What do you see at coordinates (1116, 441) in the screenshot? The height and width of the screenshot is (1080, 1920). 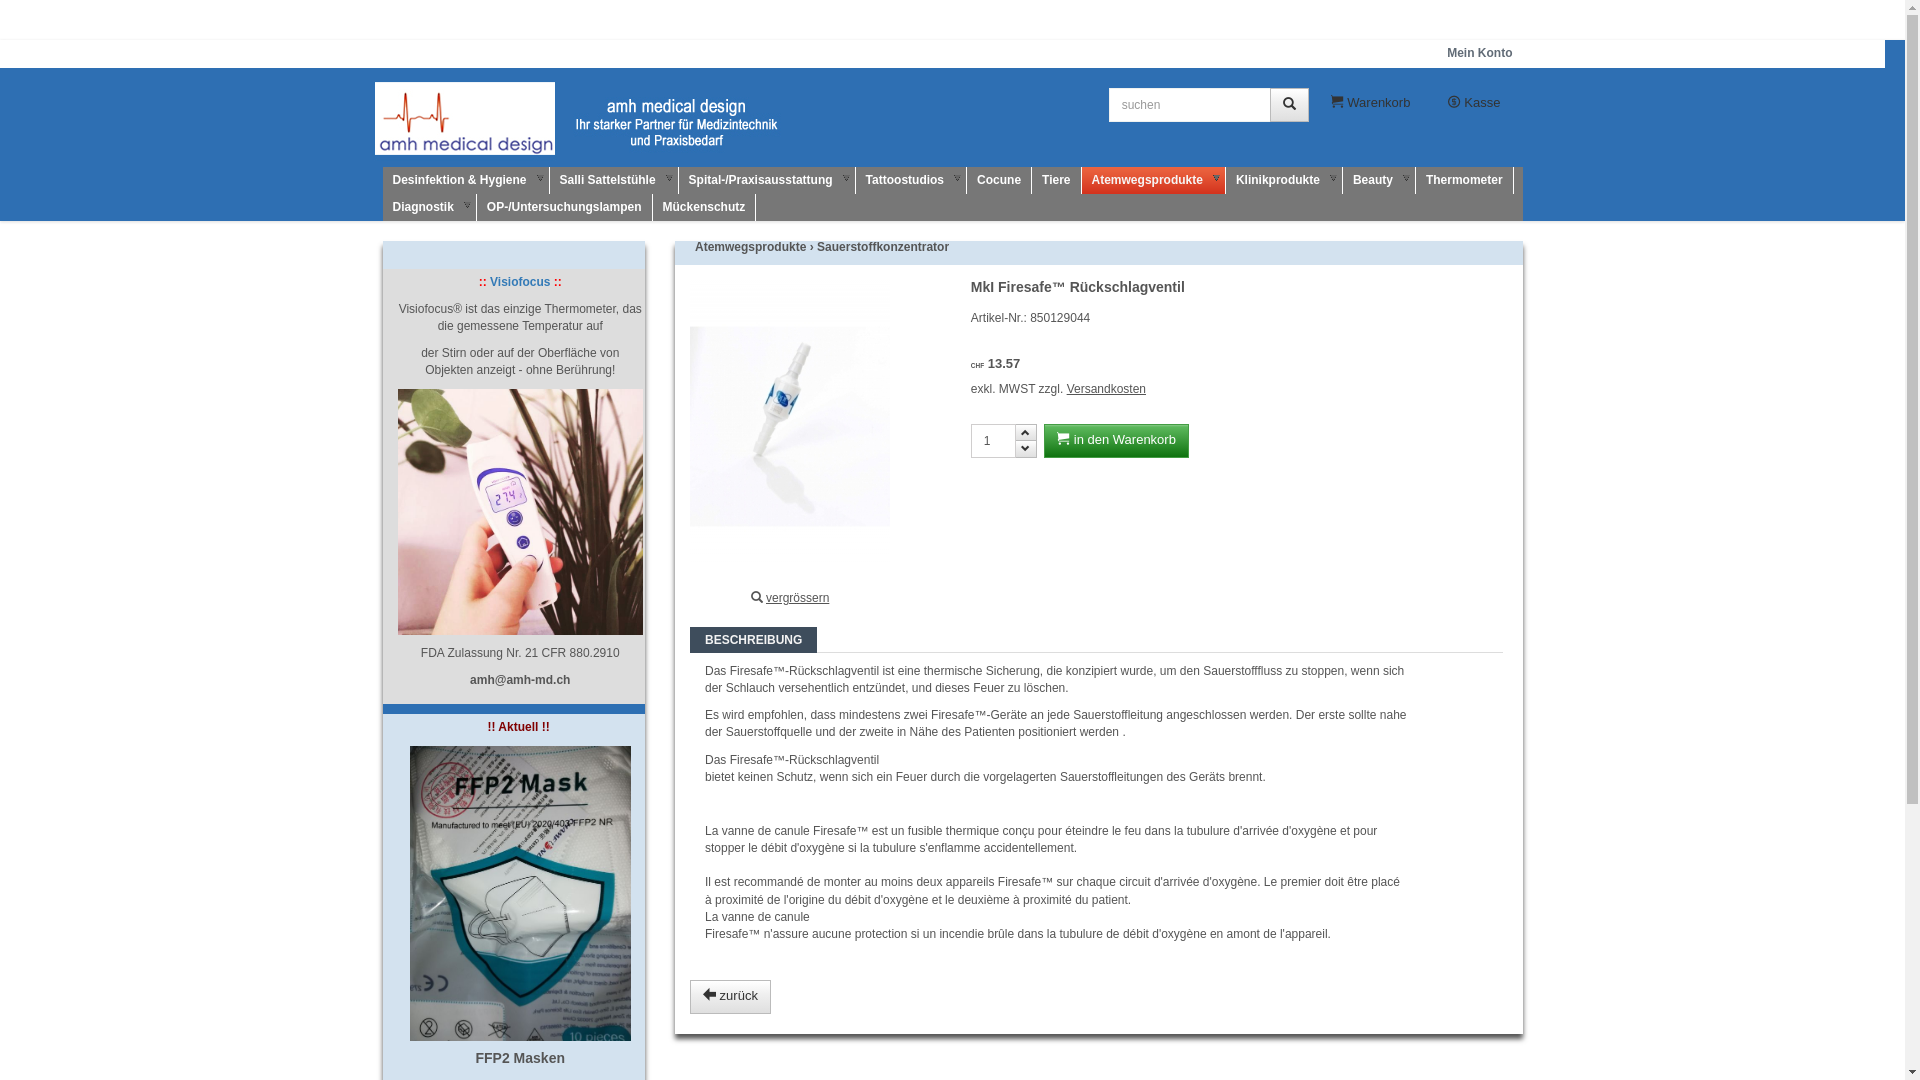 I see `in den Warenkorb` at bounding box center [1116, 441].